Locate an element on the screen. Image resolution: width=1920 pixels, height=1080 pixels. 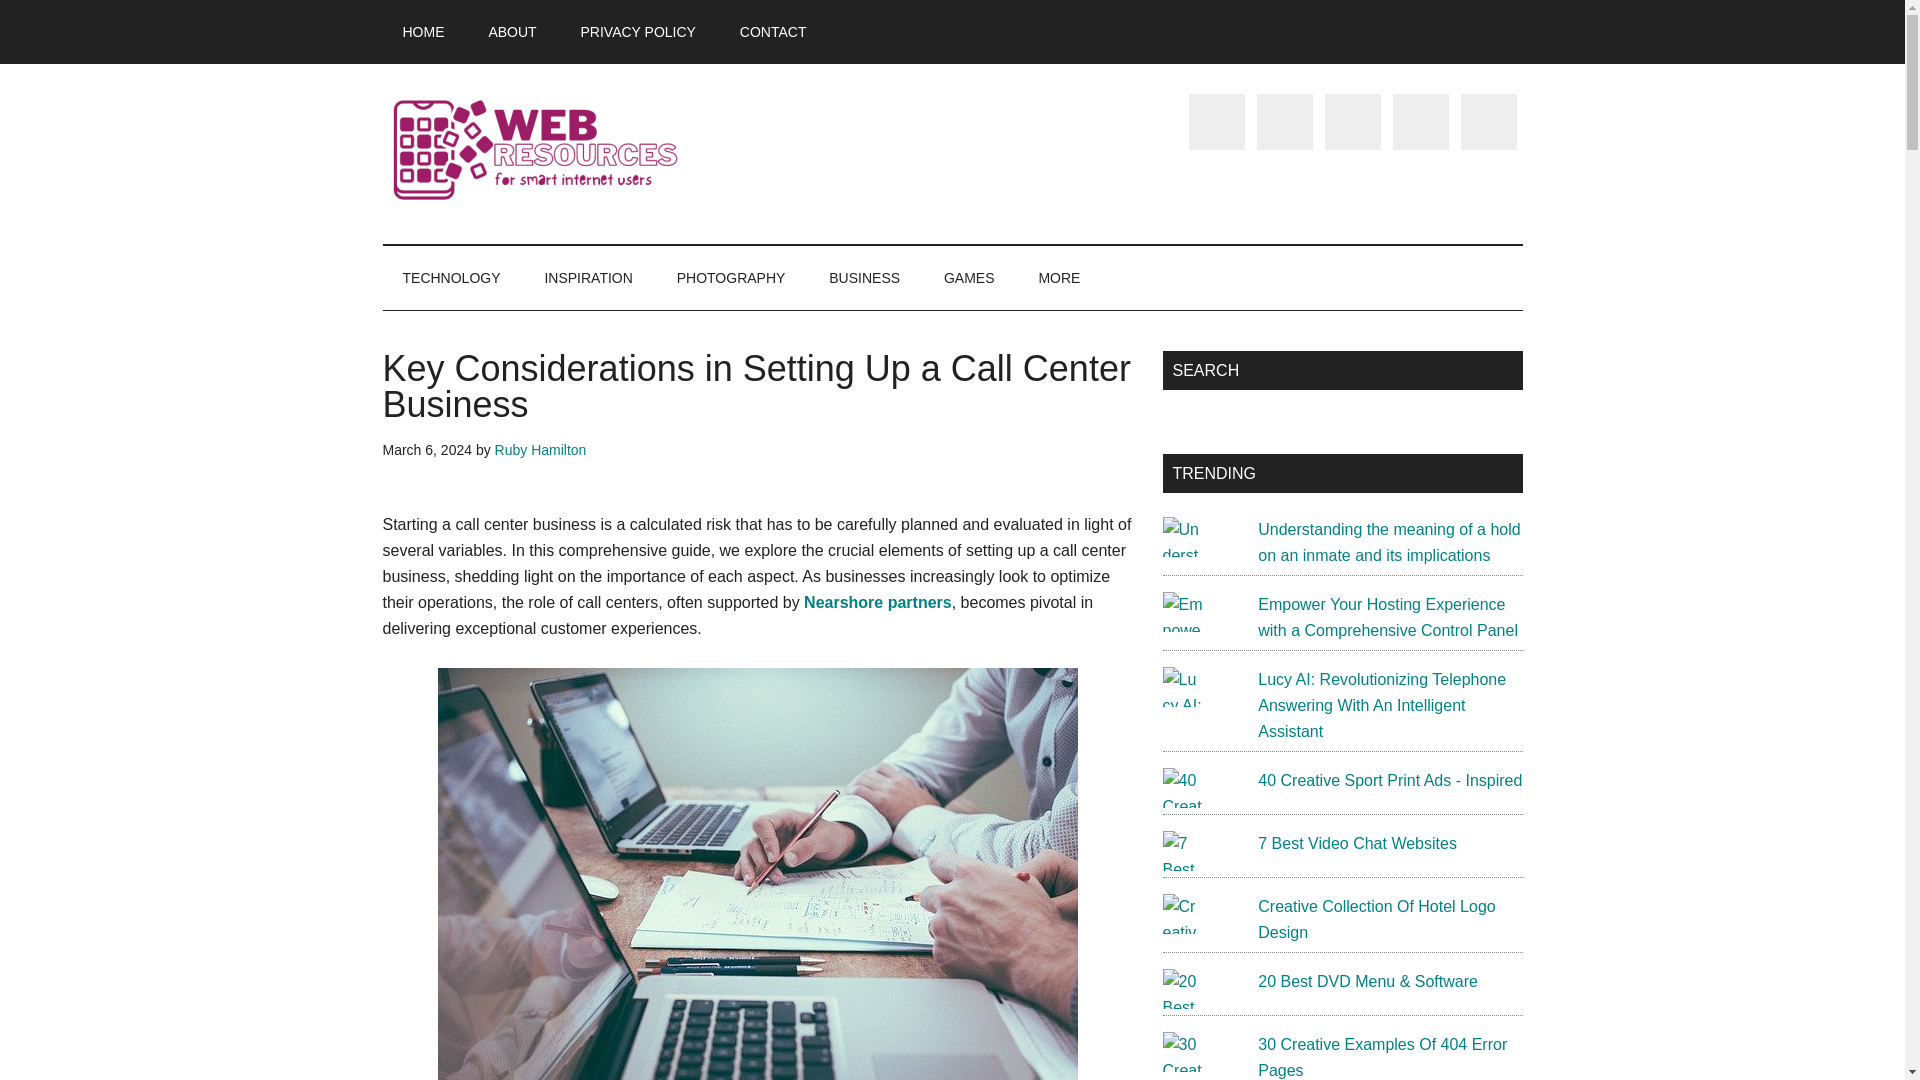
ABOUT is located at coordinates (512, 32).